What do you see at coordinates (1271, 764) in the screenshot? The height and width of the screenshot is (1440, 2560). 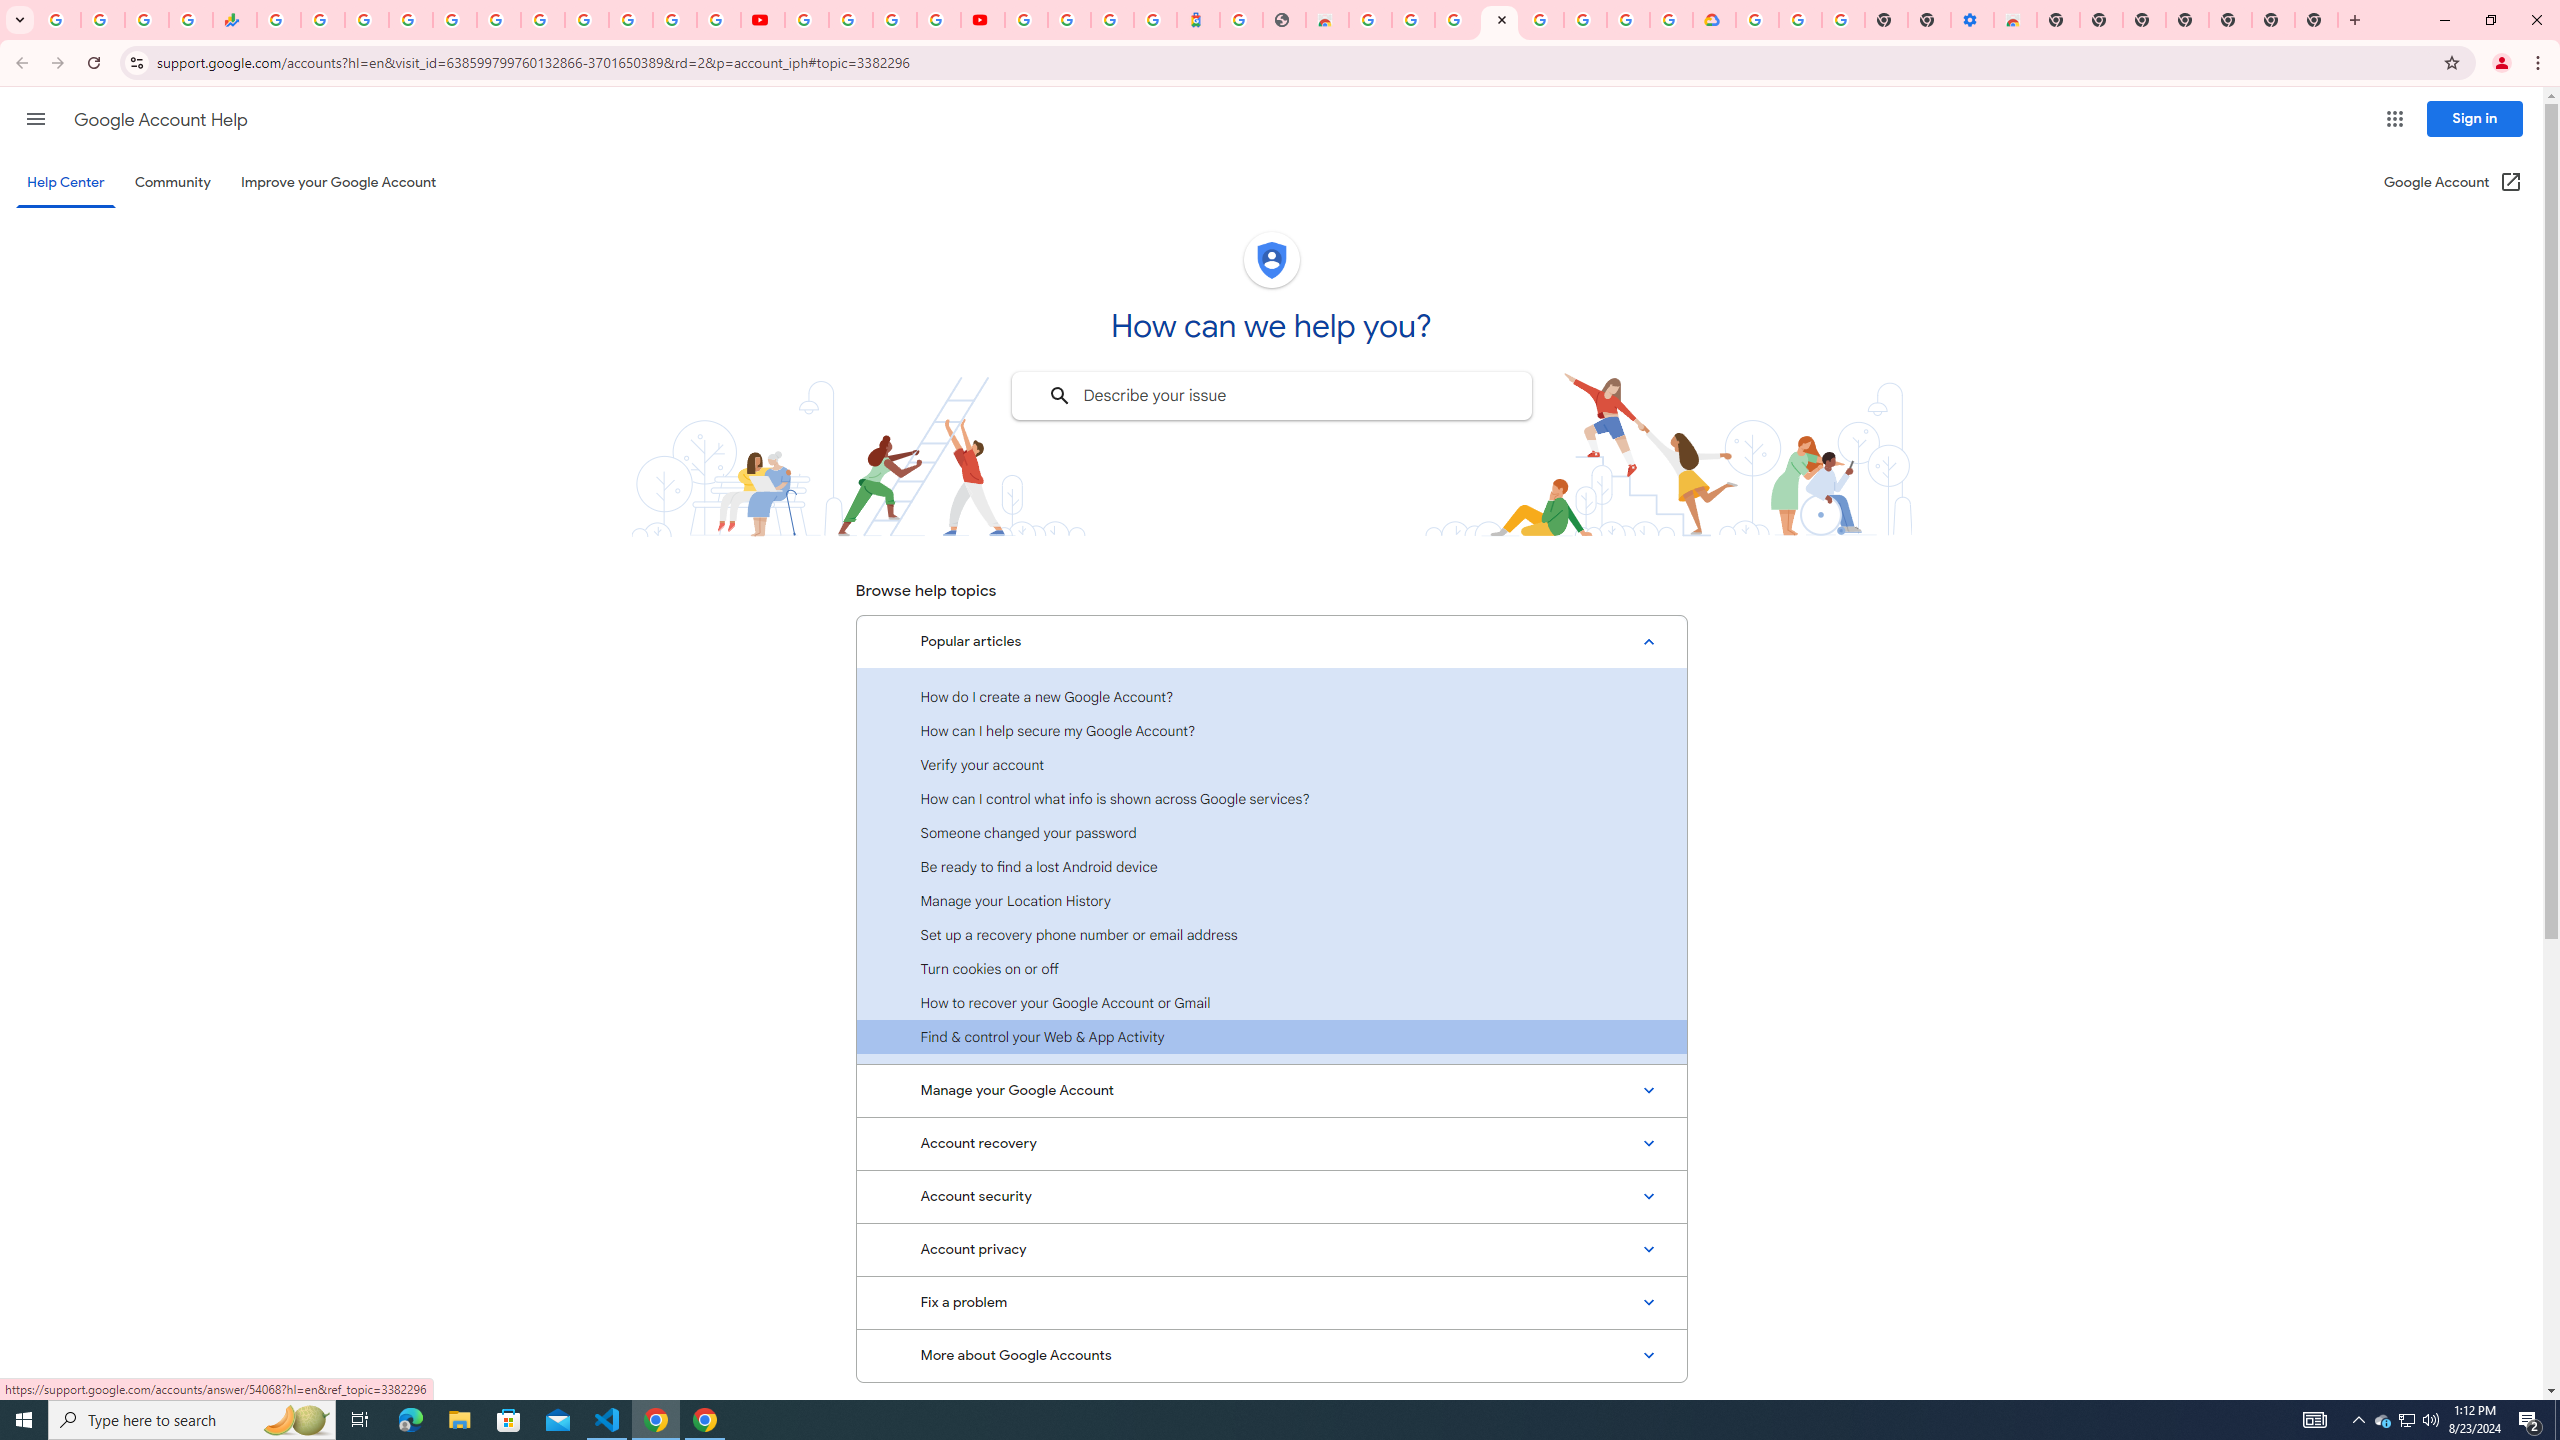 I see `Verify your account` at bounding box center [1271, 764].